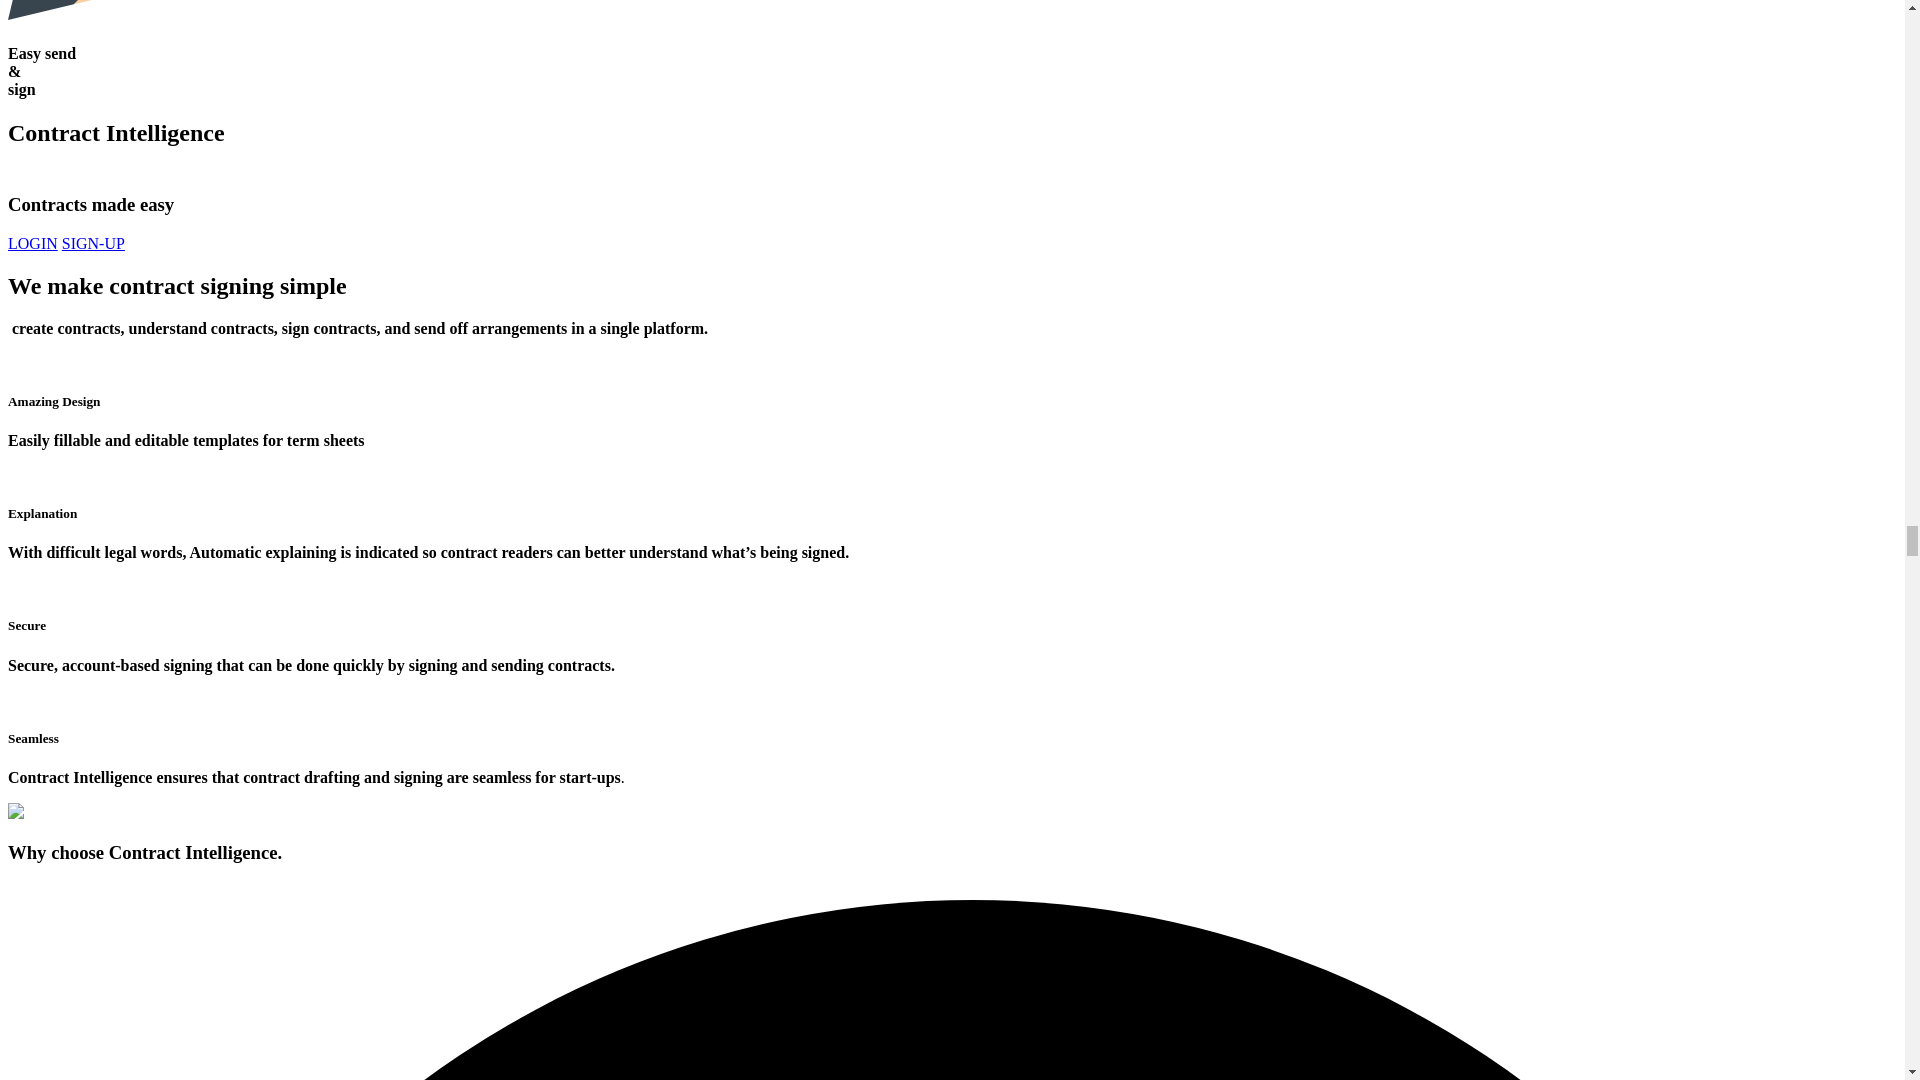 This screenshot has height=1080, width=1920. What do you see at coordinates (32, 243) in the screenshot?
I see `LOGIN` at bounding box center [32, 243].